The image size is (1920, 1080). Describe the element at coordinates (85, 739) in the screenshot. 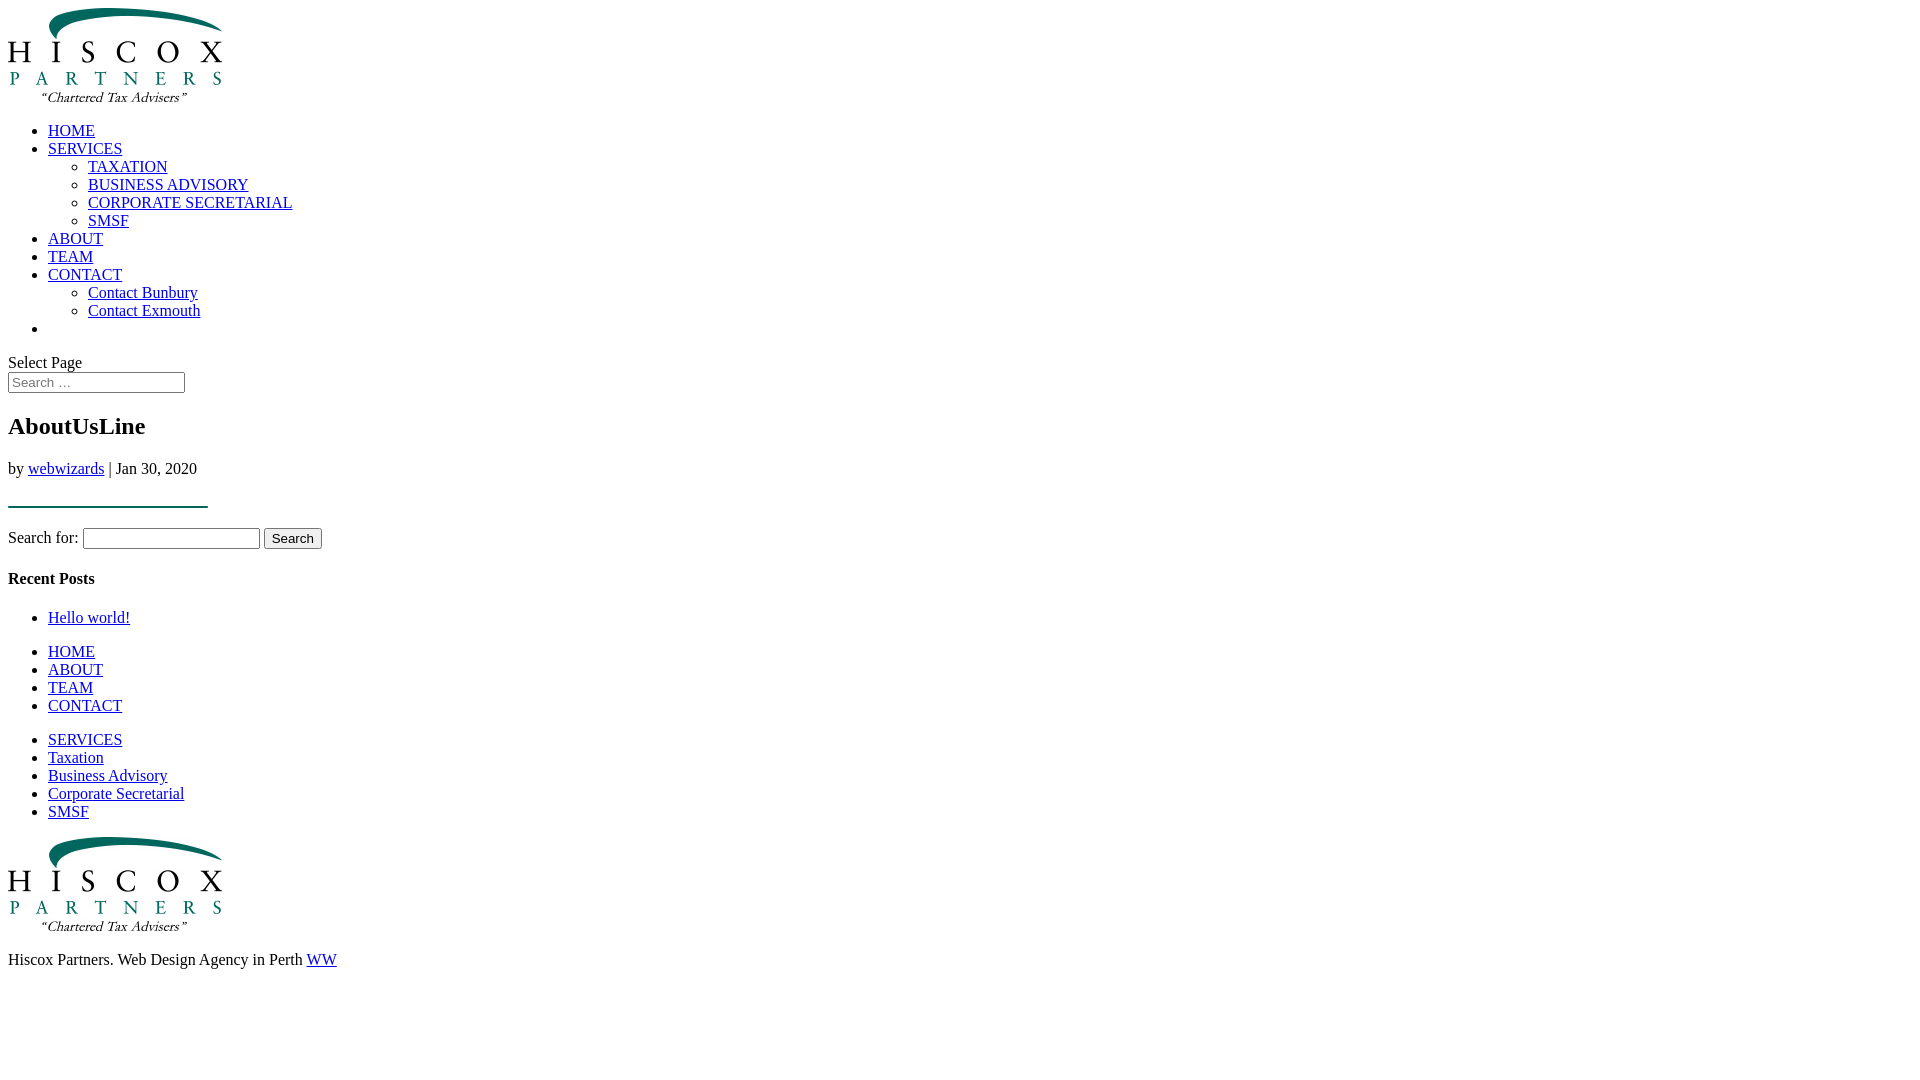

I see `SERVICES` at that location.